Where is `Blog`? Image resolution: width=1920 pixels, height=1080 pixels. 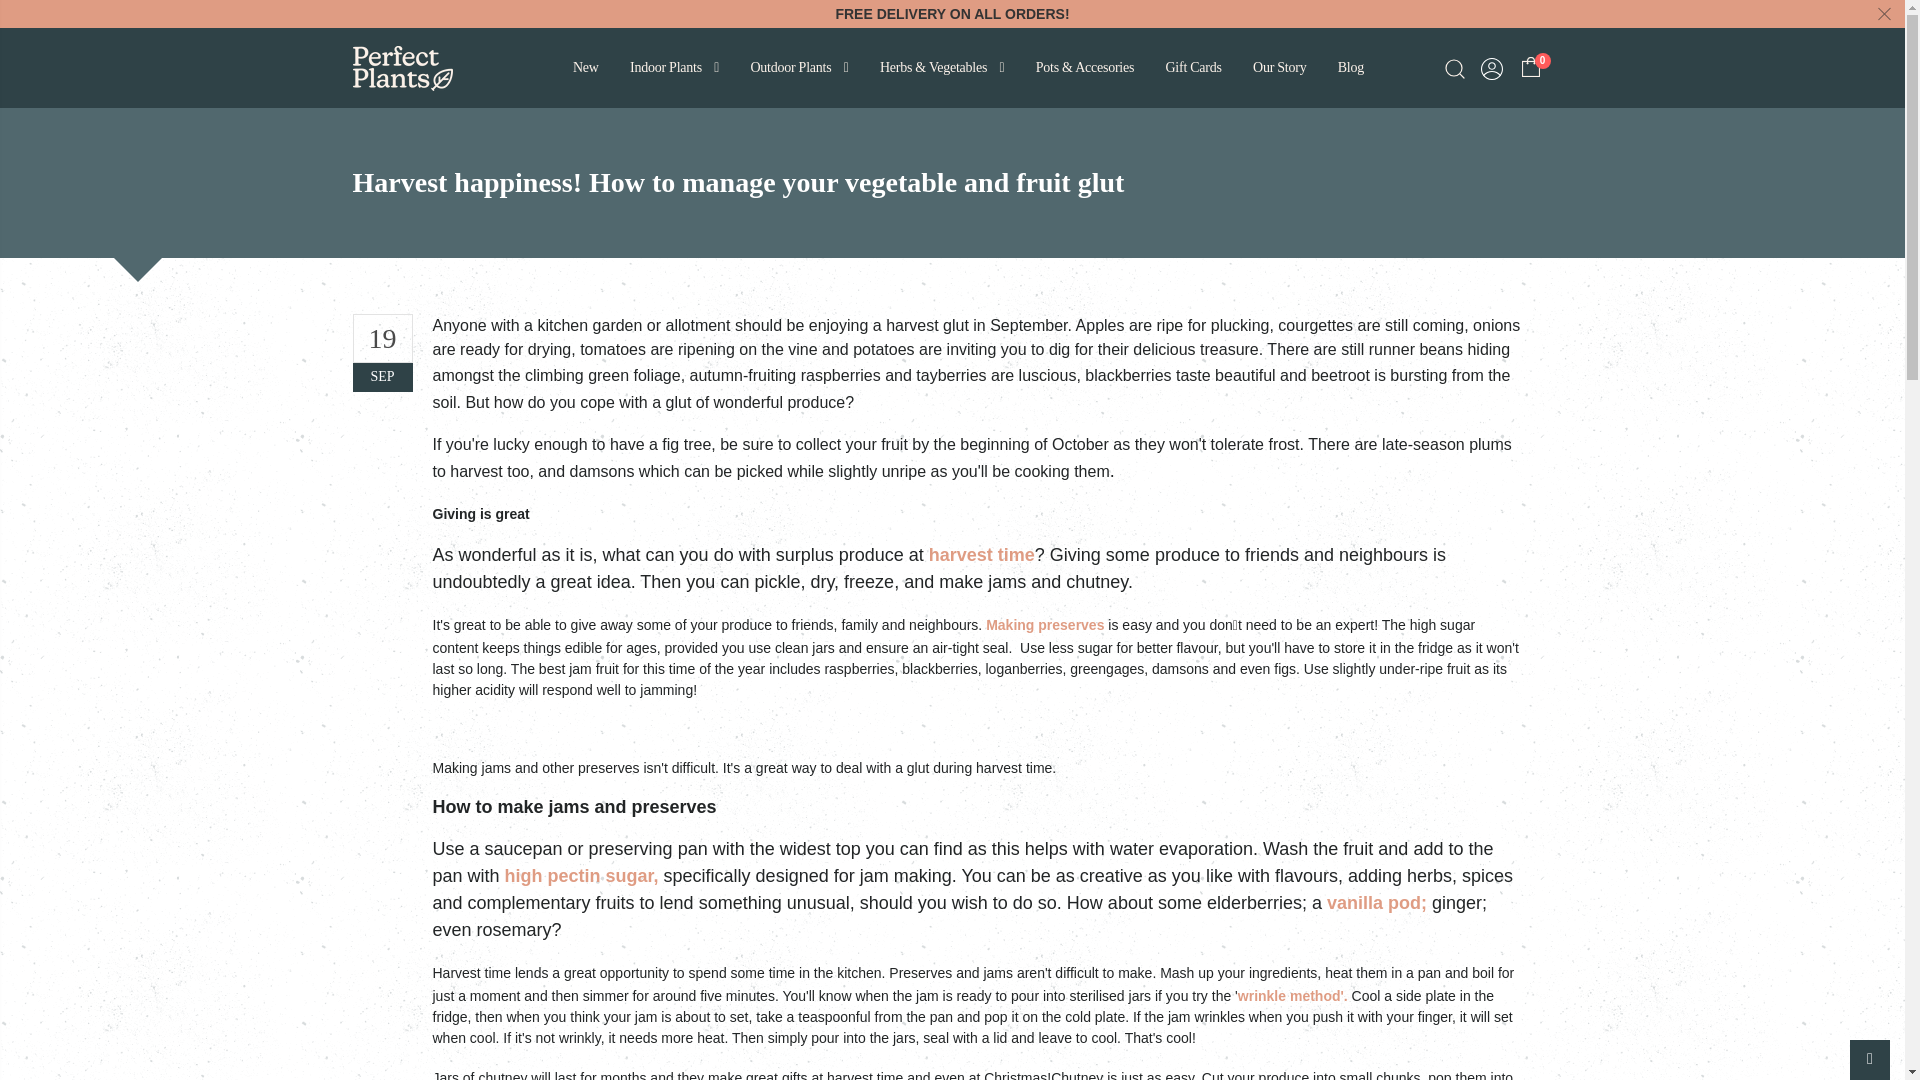 Blog is located at coordinates (1349, 68).